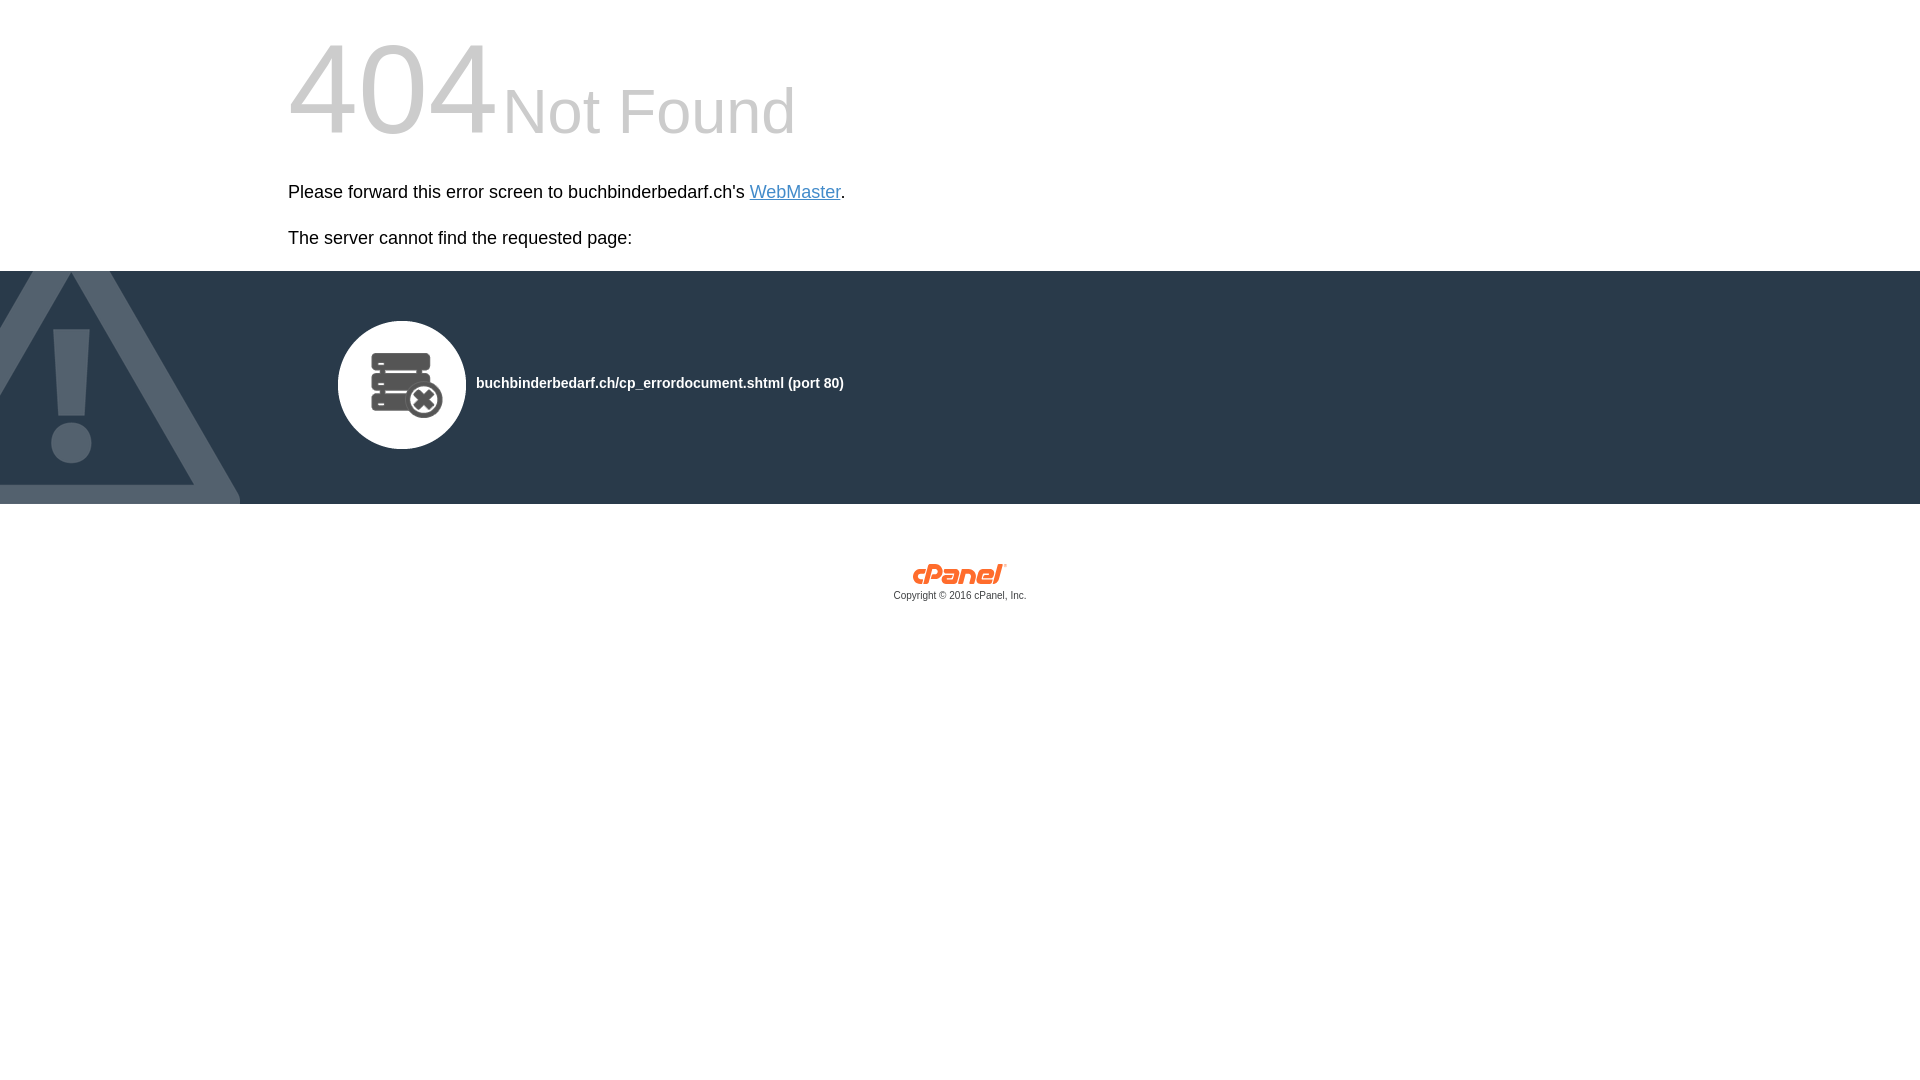  I want to click on WebMaster, so click(796, 192).